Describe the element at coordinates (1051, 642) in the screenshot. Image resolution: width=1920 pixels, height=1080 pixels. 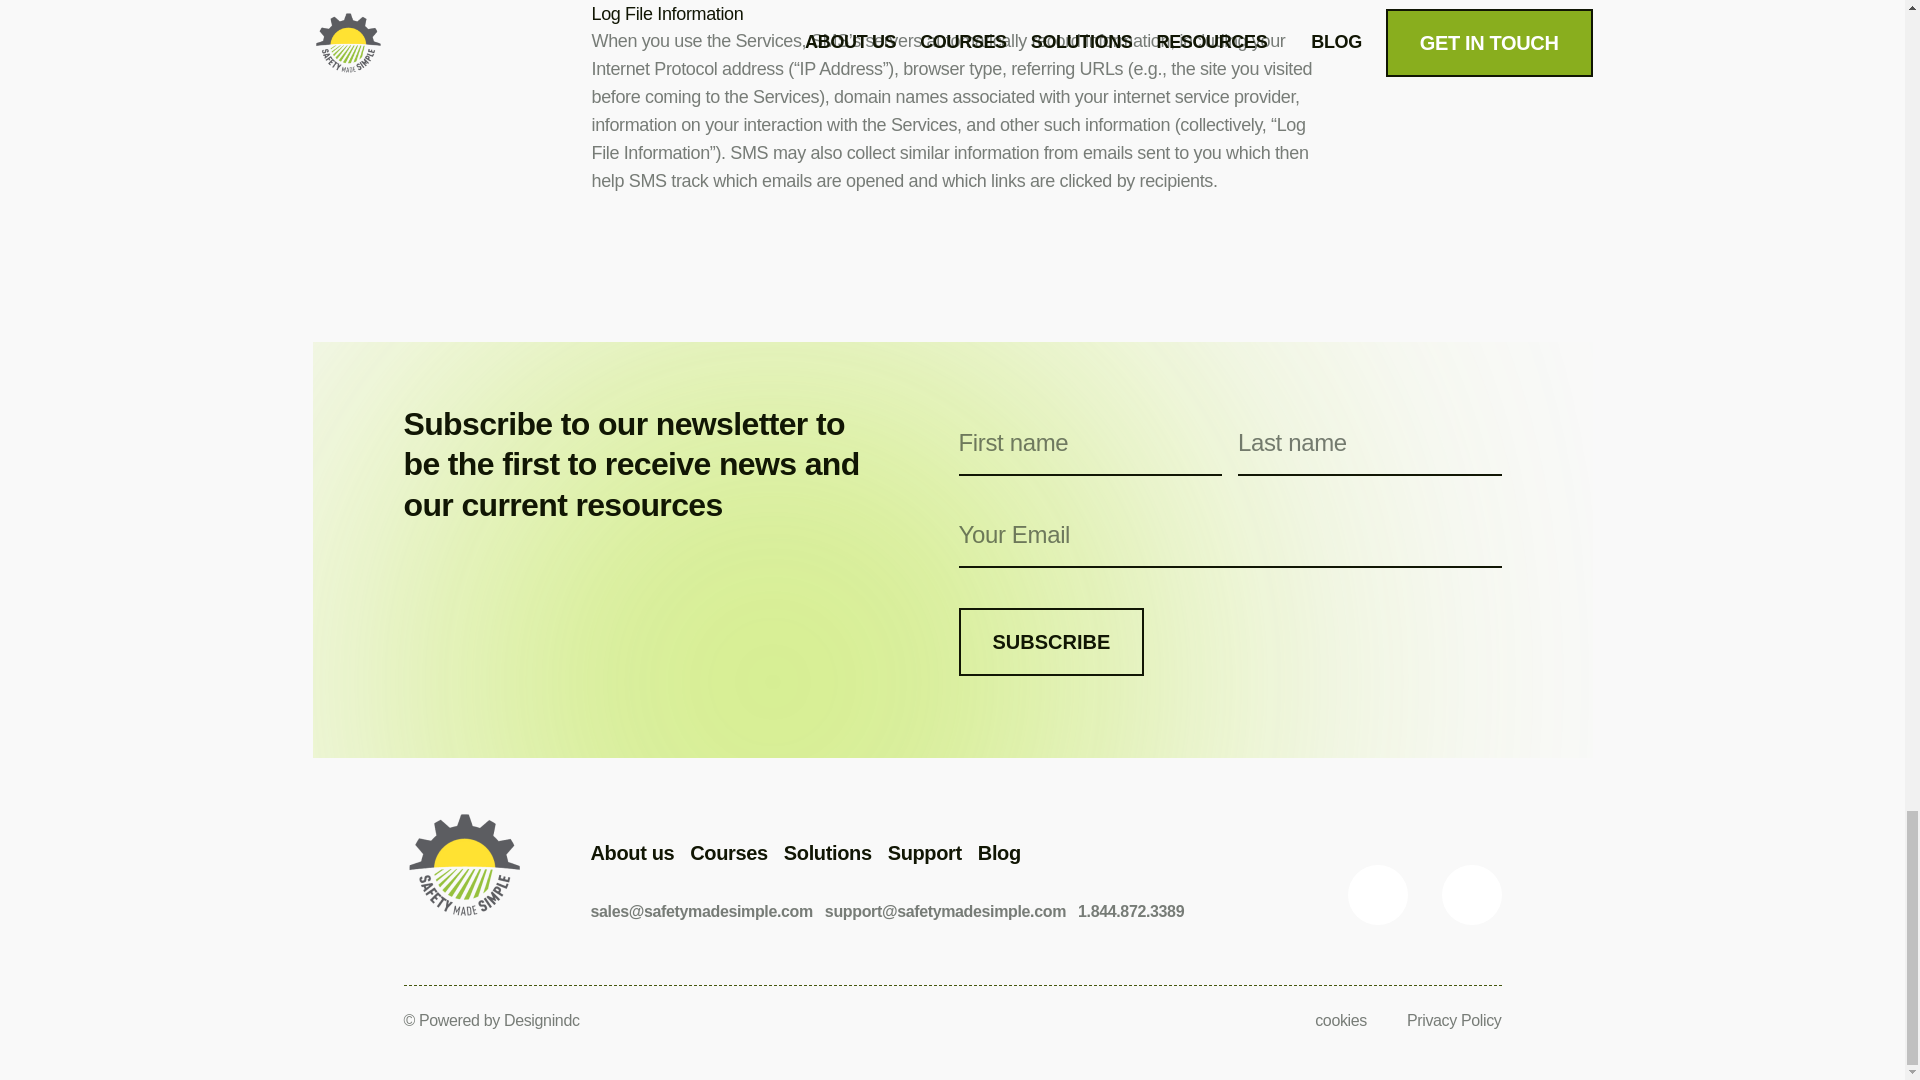
I see `Subscribe` at that location.